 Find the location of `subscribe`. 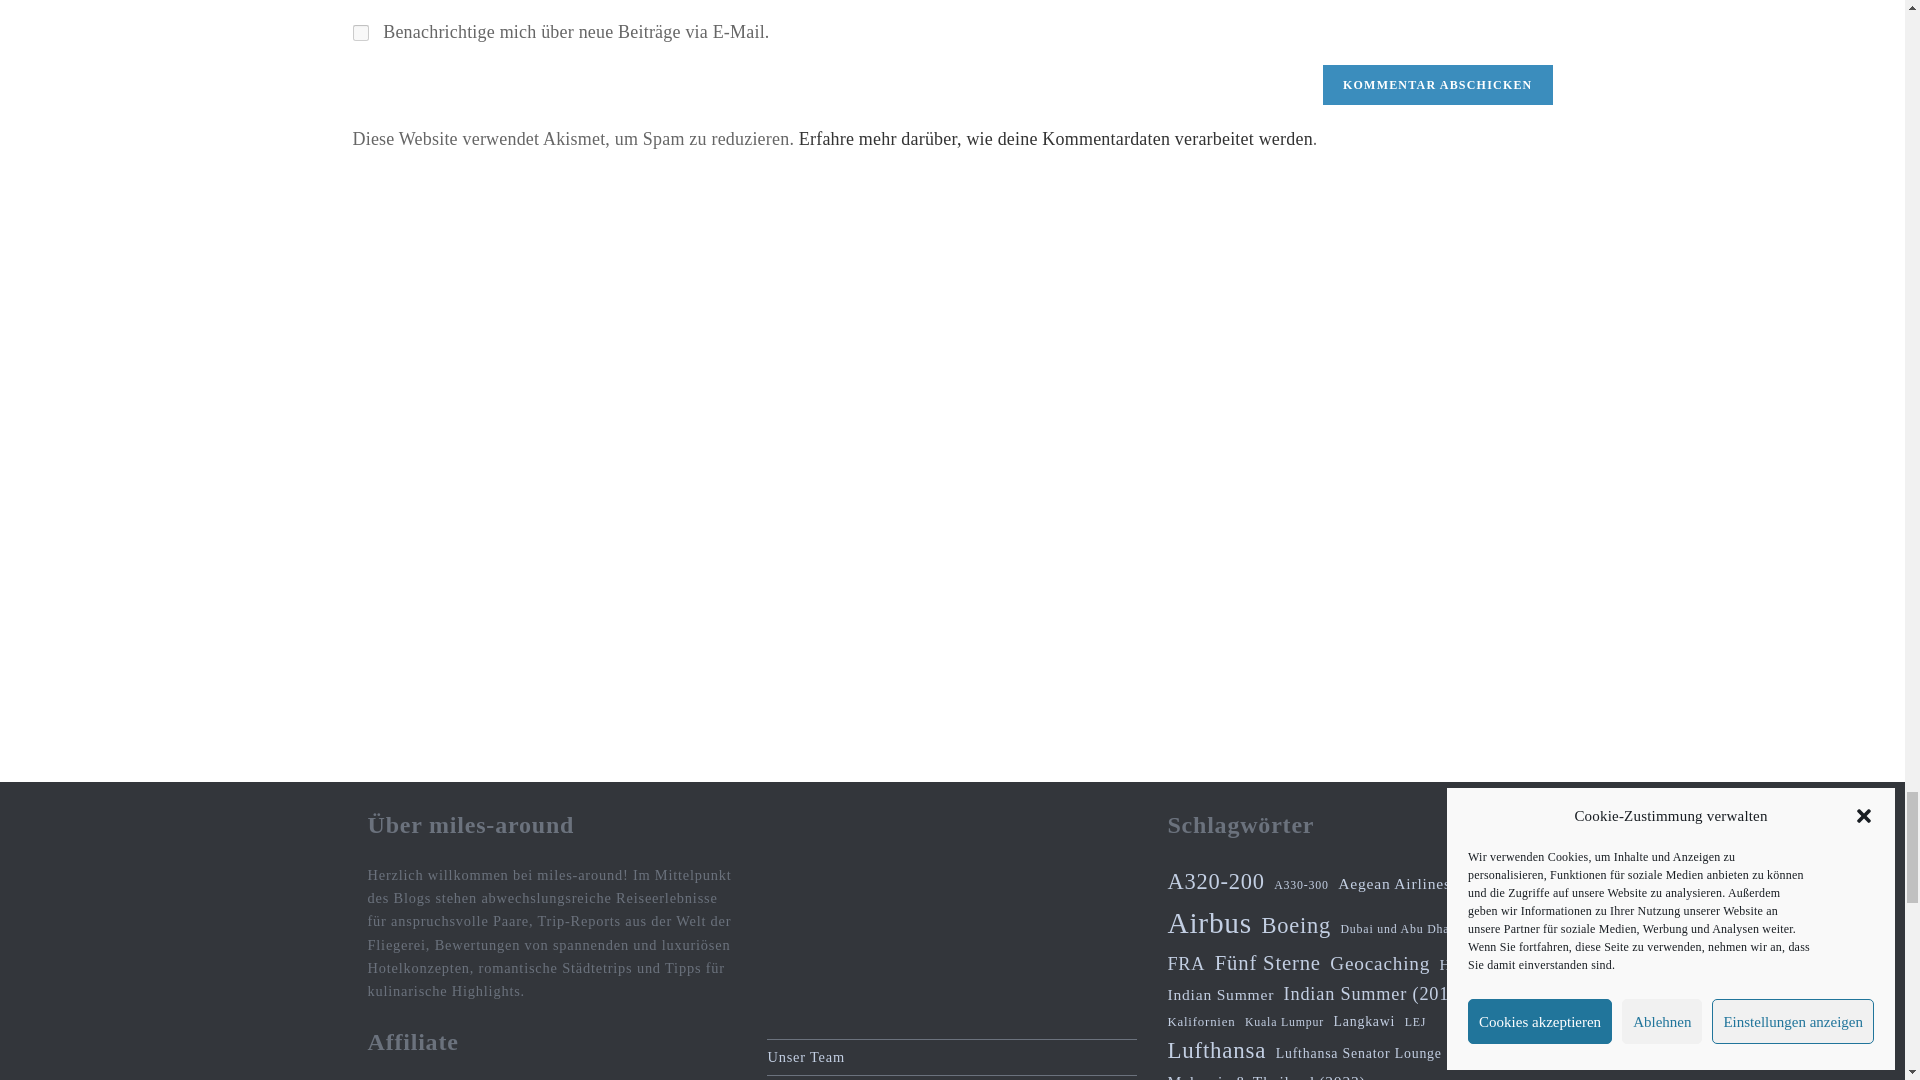

subscribe is located at coordinates (360, 32).